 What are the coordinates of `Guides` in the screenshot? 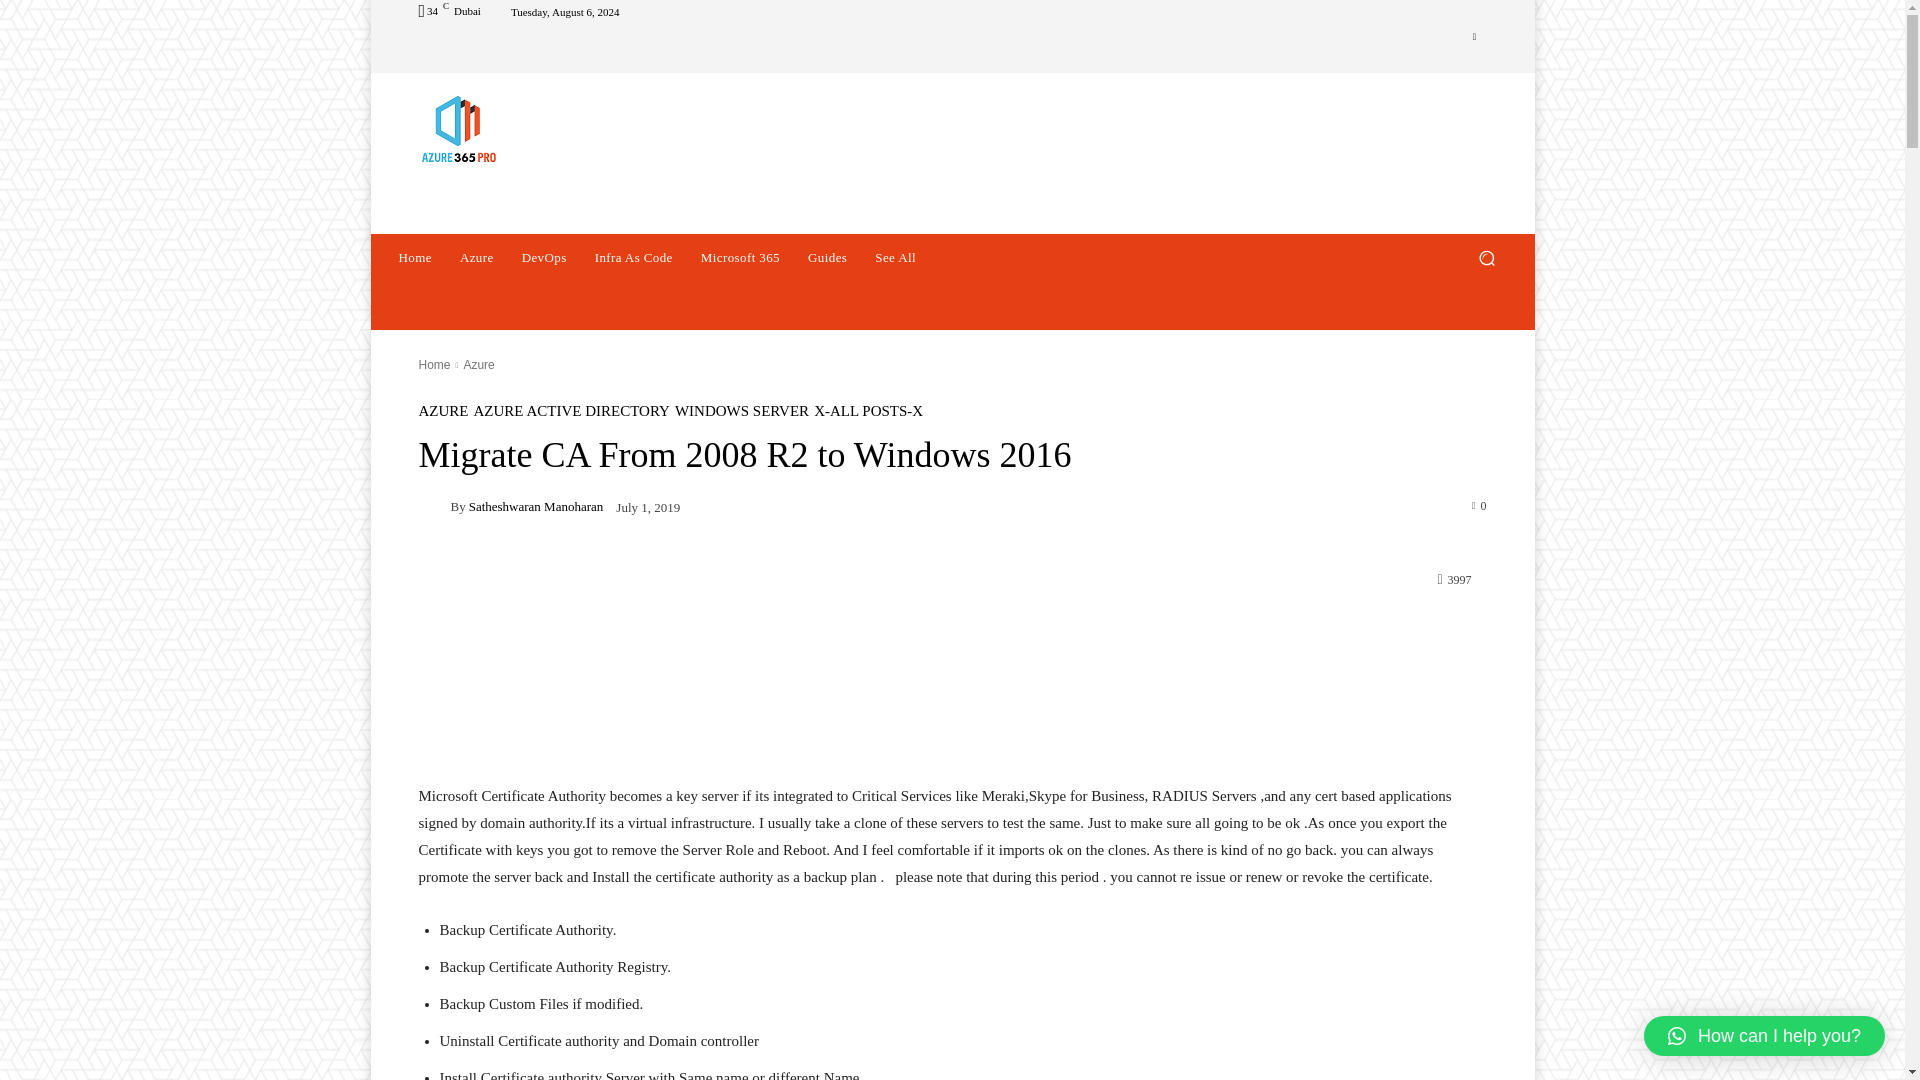 It's located at (827, 258).